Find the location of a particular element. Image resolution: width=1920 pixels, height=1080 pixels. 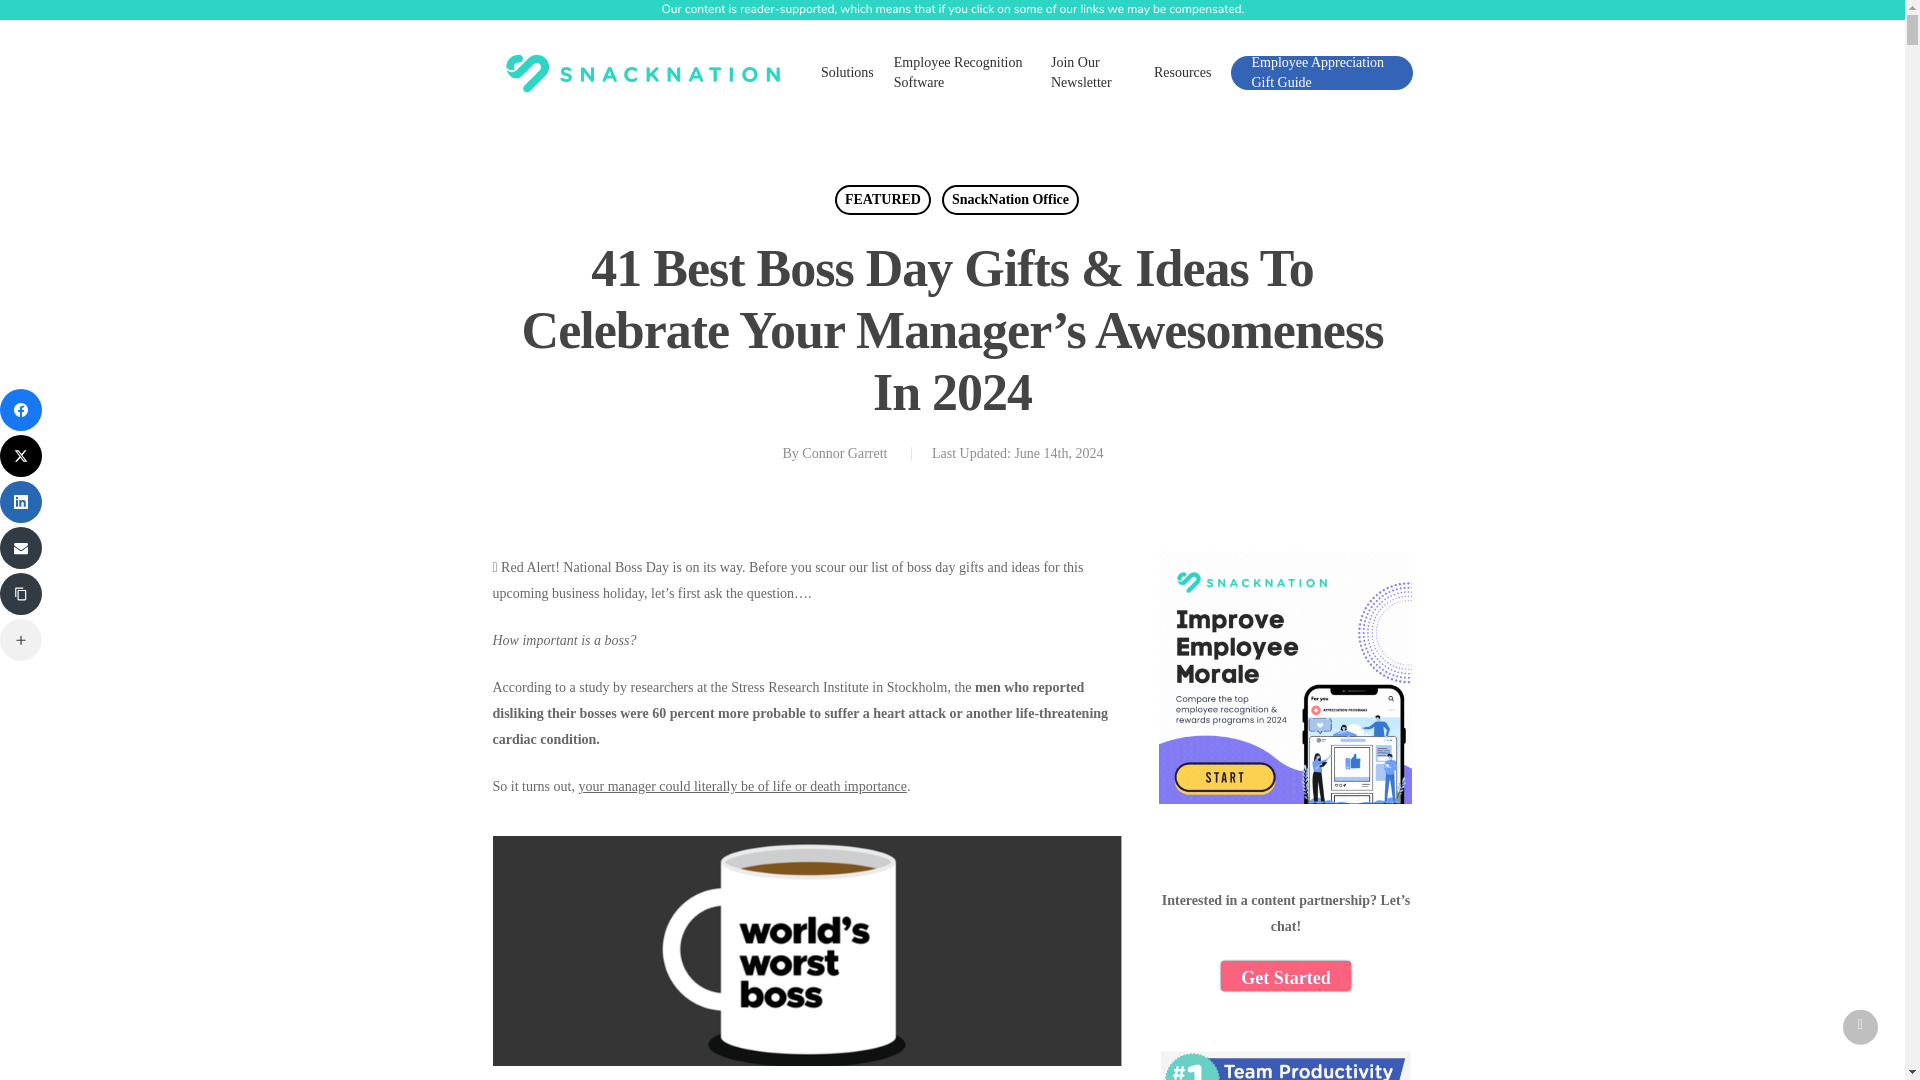

Tell us more about your brand is located at coordinates (1286, 976).